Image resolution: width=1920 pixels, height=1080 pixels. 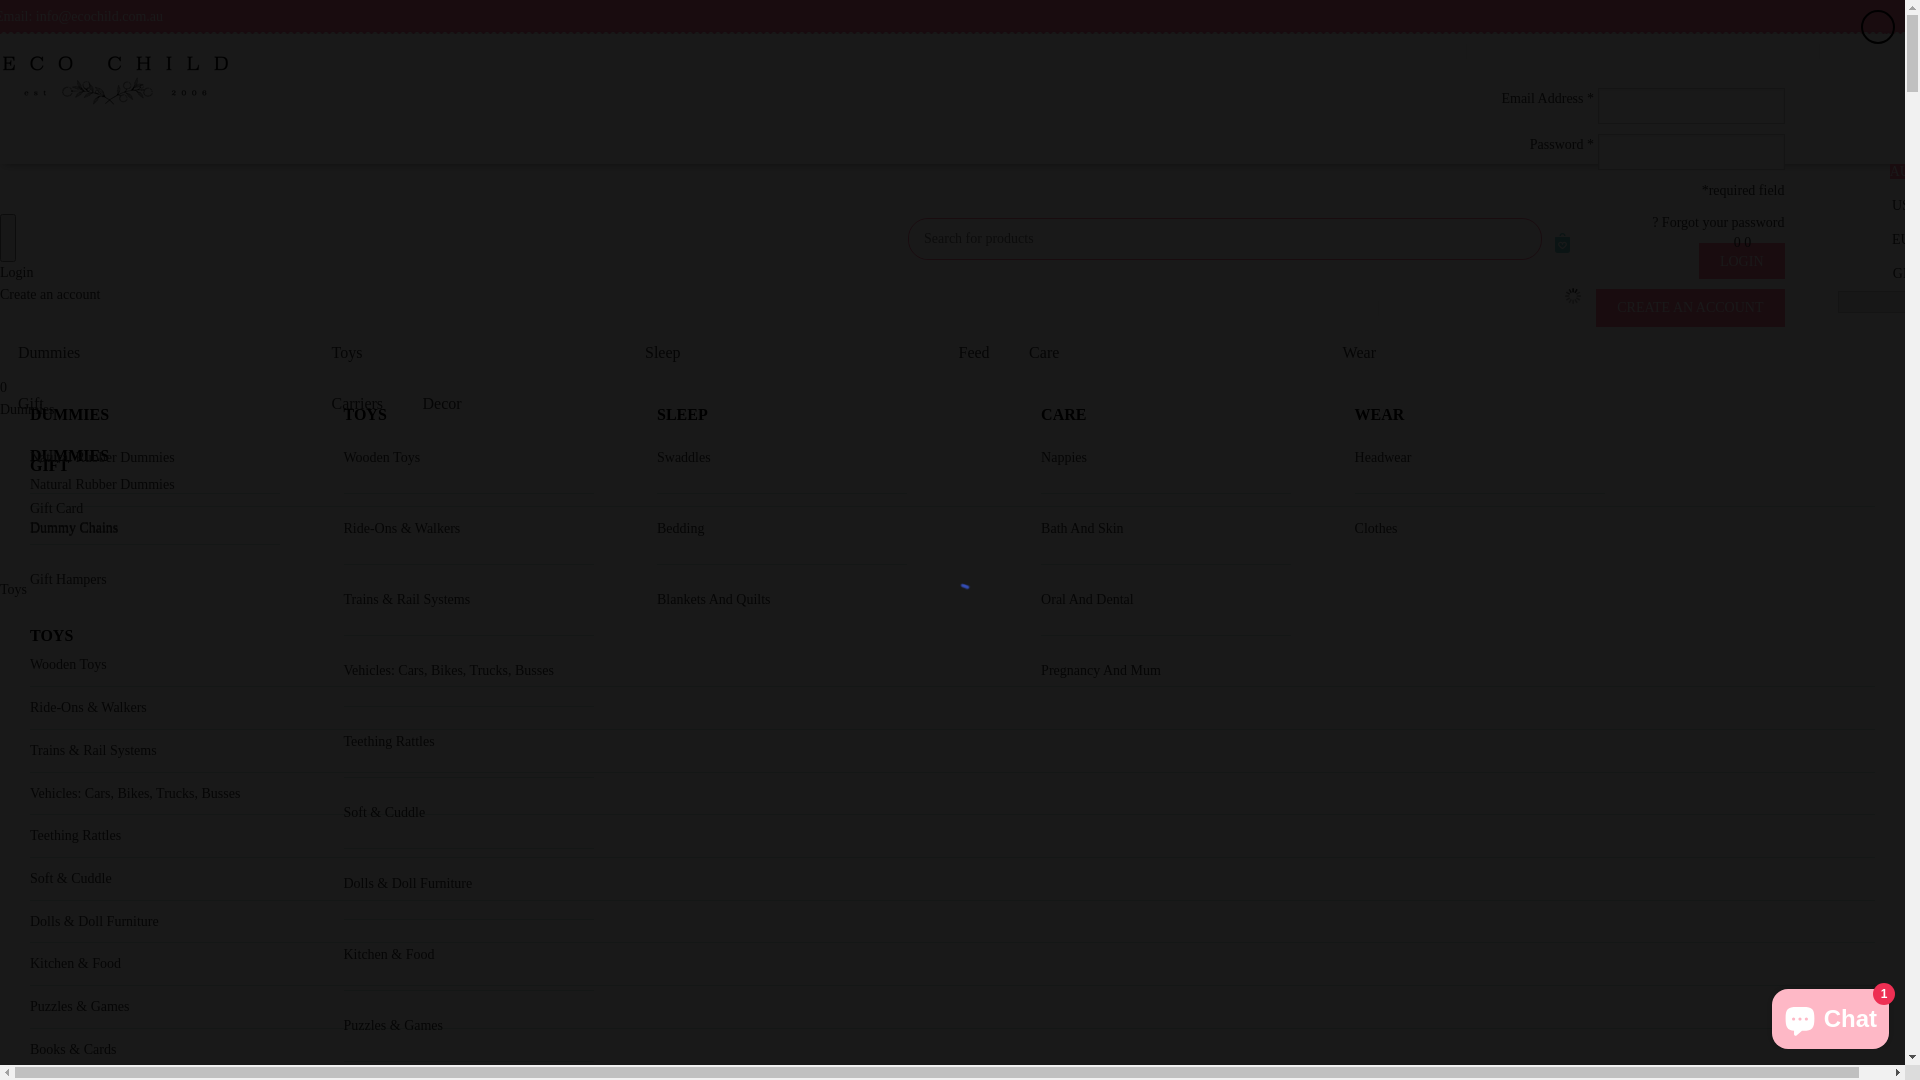 I want to click on Dummies, so click(x=52, y=352).